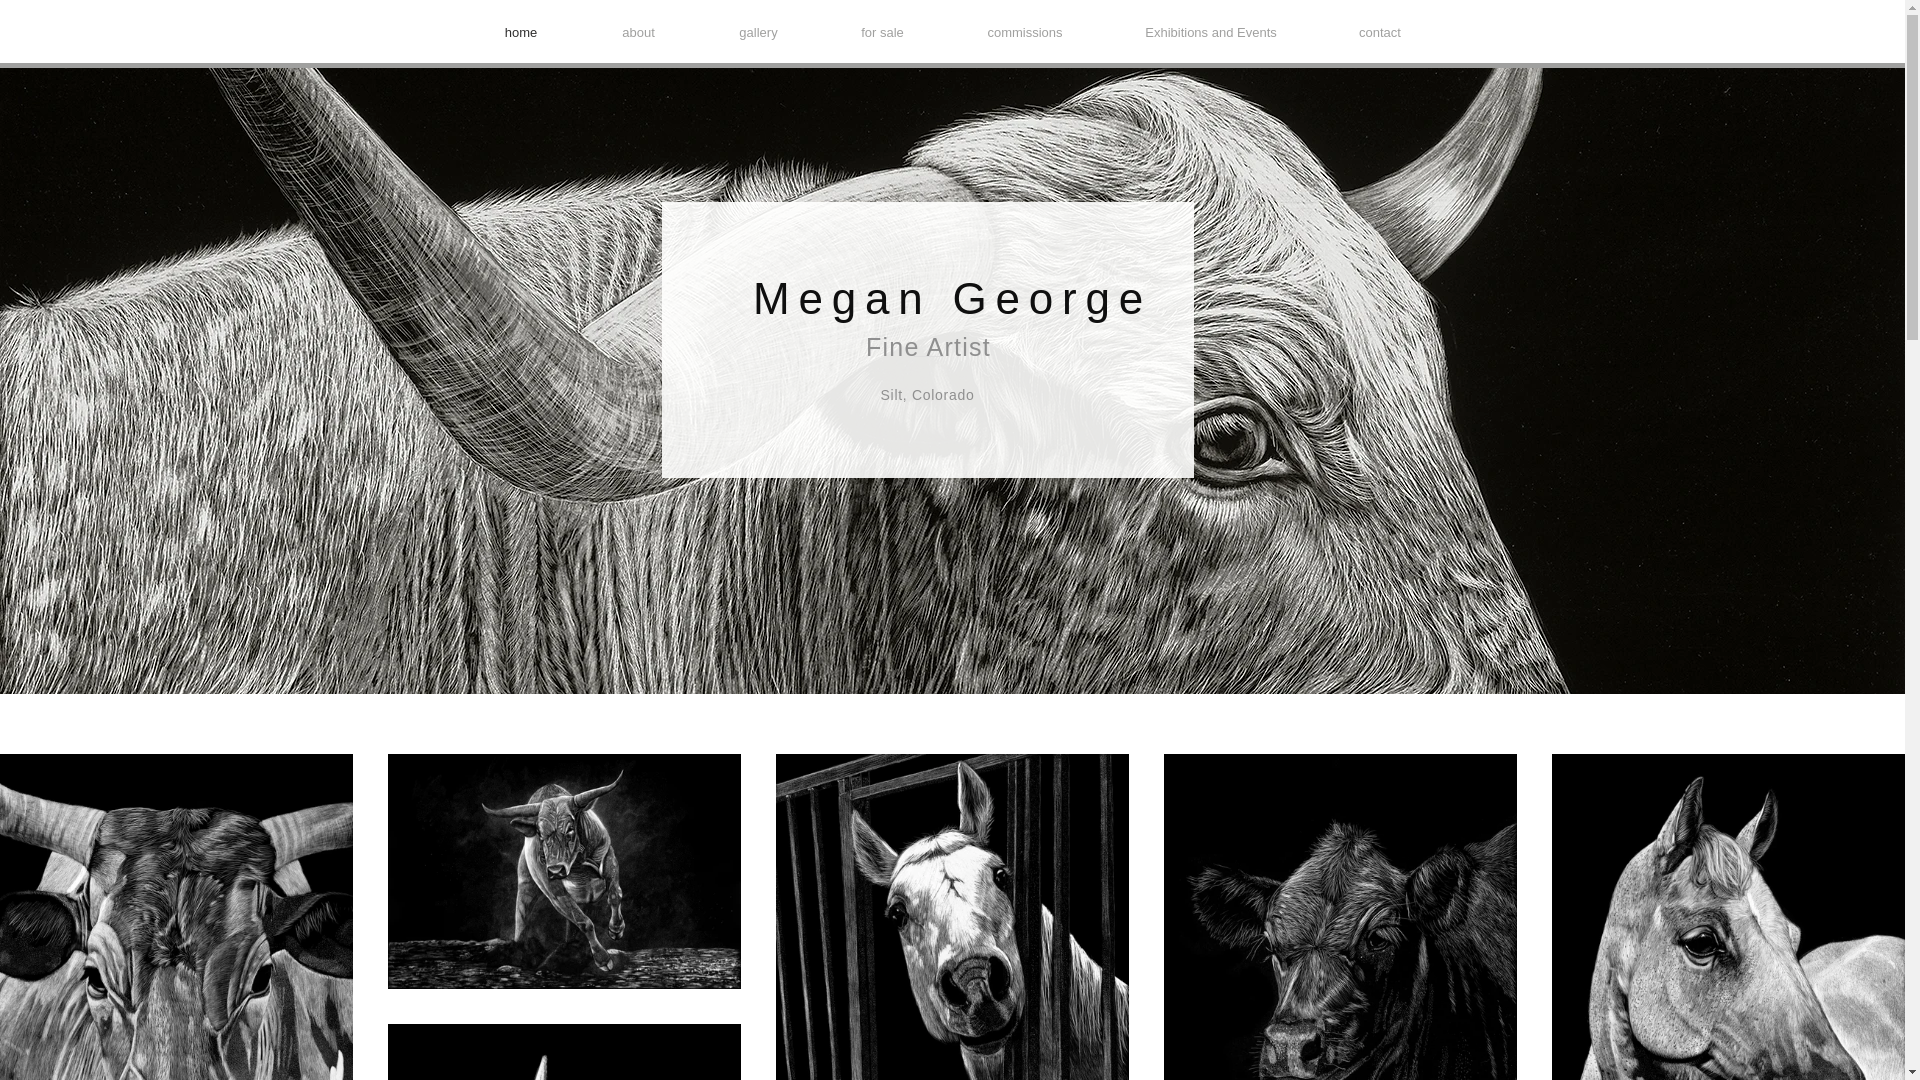 This screenshot has width=1920, height=1080. Describe the element at coordinates (638, 33) in the screenshot. I see `about` at that location.